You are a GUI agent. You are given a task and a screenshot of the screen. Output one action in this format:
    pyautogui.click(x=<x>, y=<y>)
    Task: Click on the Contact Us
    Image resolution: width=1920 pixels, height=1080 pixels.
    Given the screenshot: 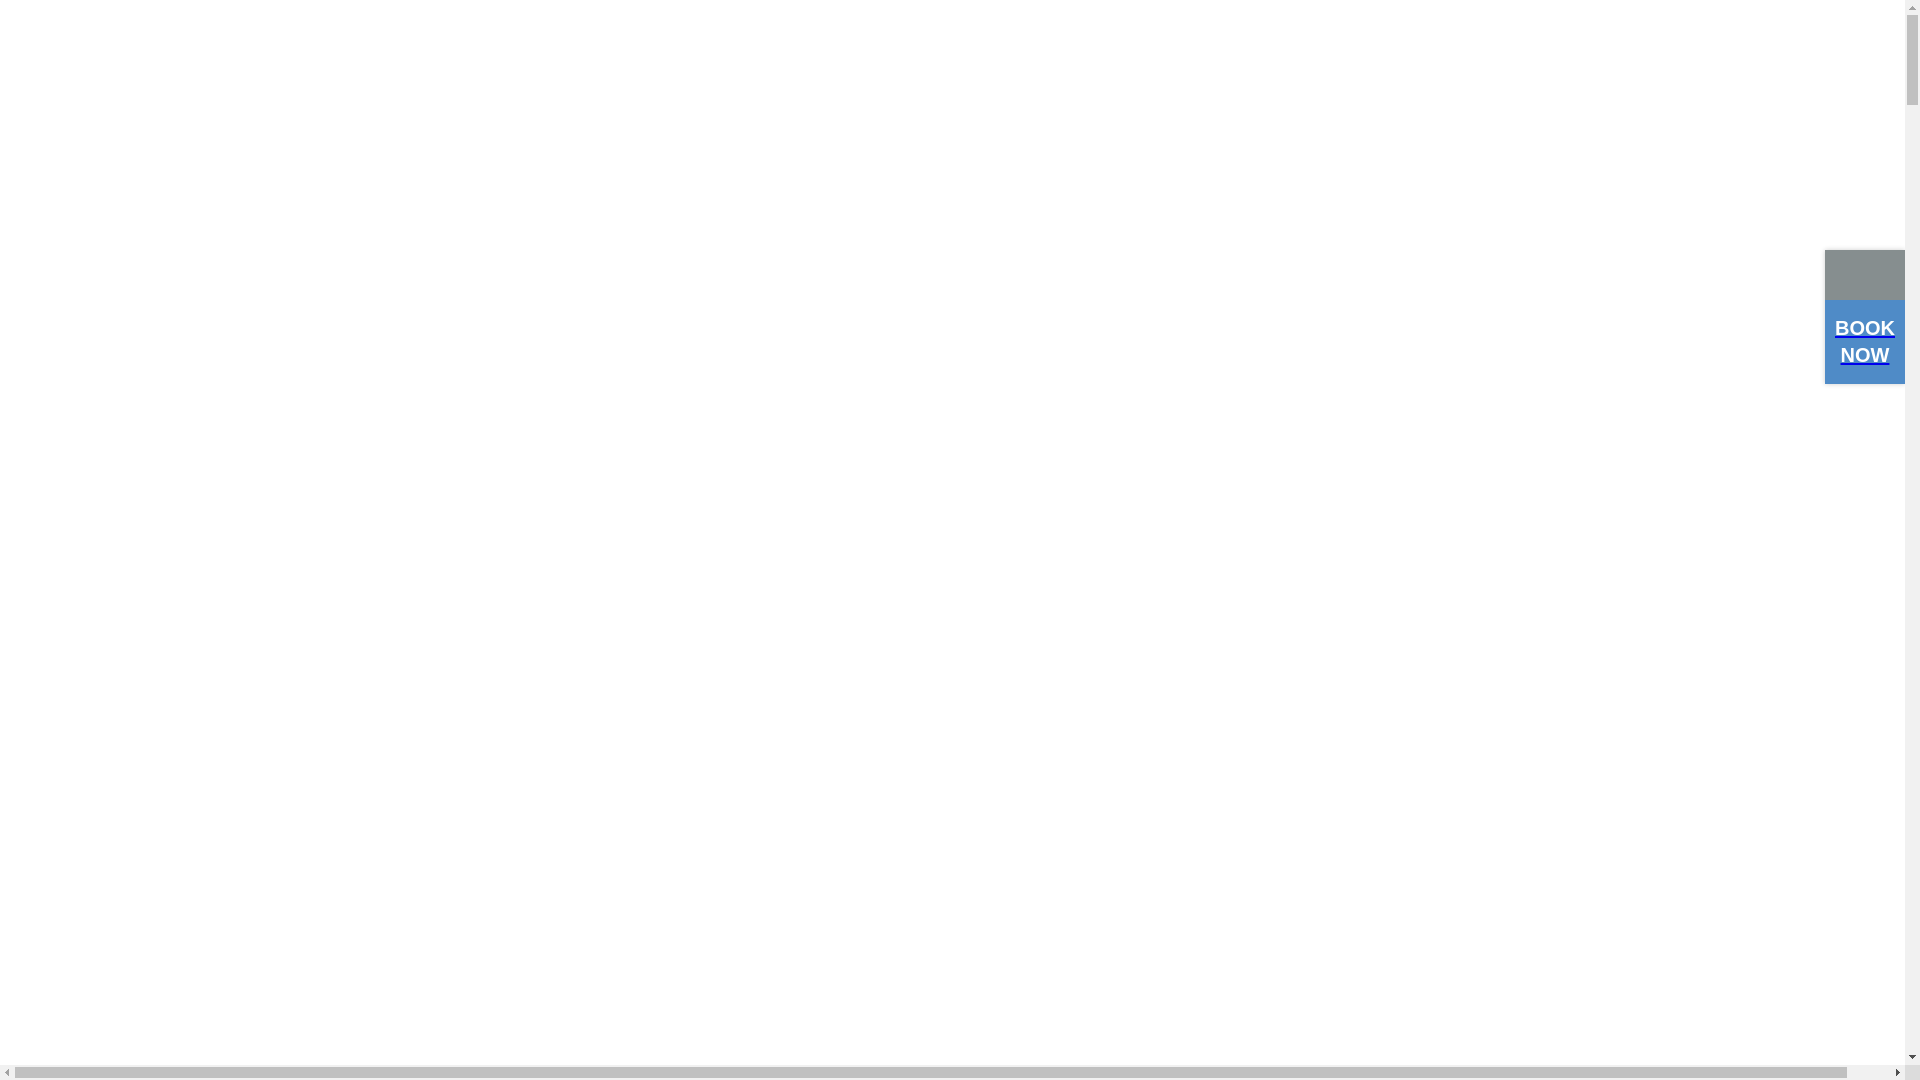 What is the action you would take?
    pyautogui.click(x=100, y=526)
    